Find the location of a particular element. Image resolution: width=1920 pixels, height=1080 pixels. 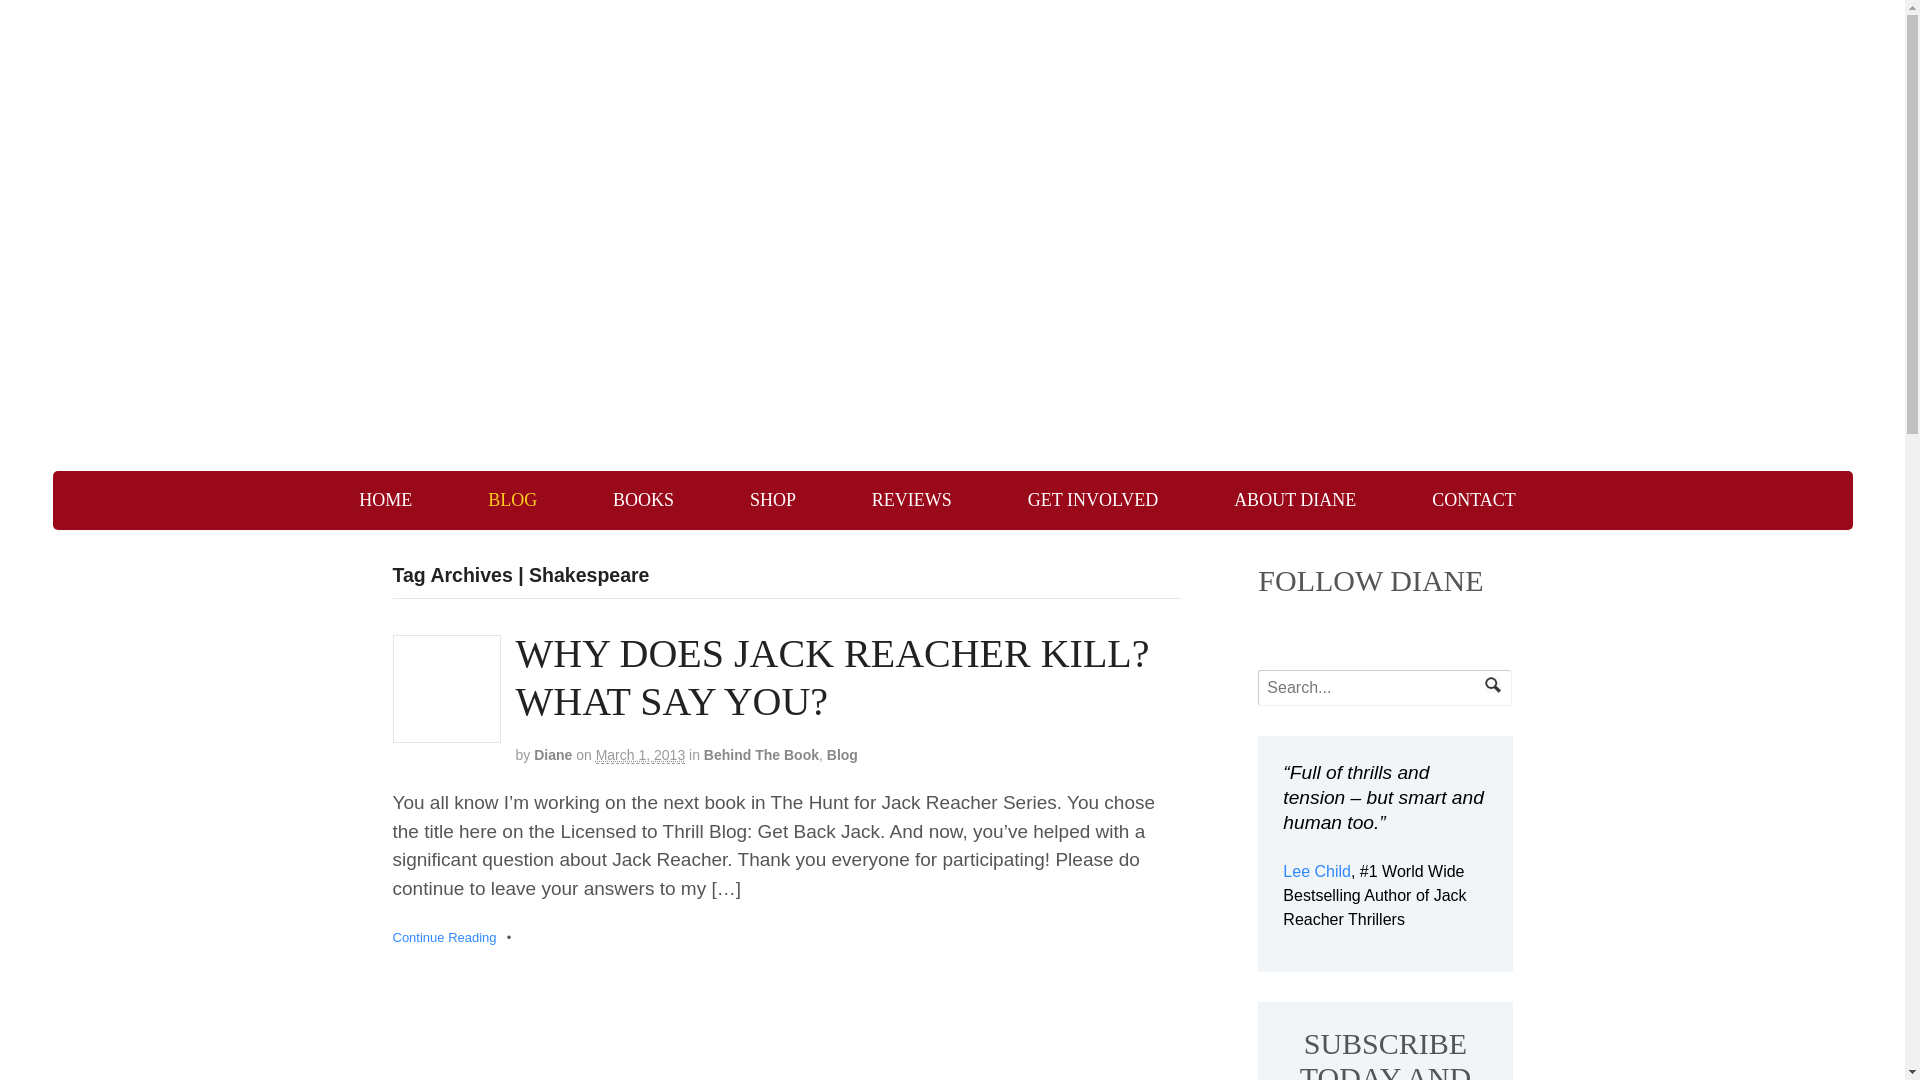

HOME is located at coordinates (384, 500).